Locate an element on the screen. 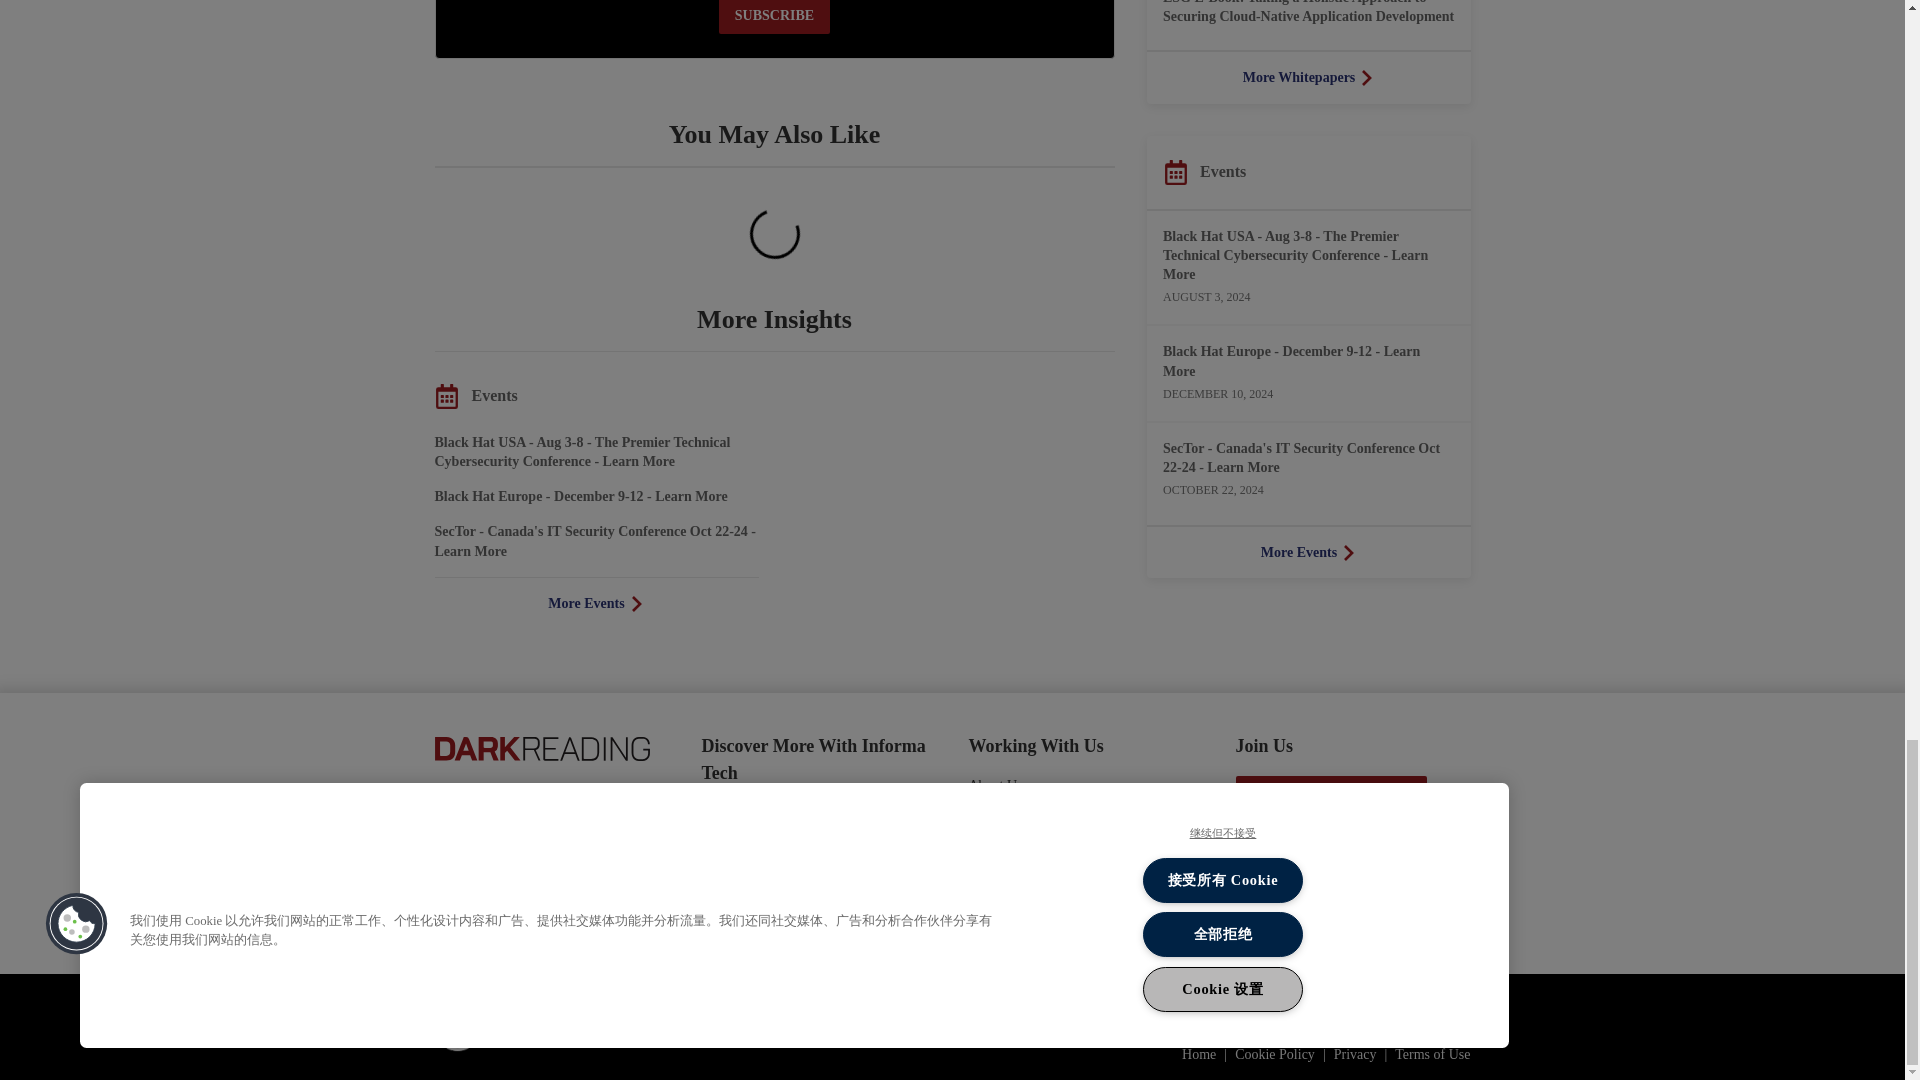 The image size is (1920, 1080). Logo is located at coordinates (540, 747).